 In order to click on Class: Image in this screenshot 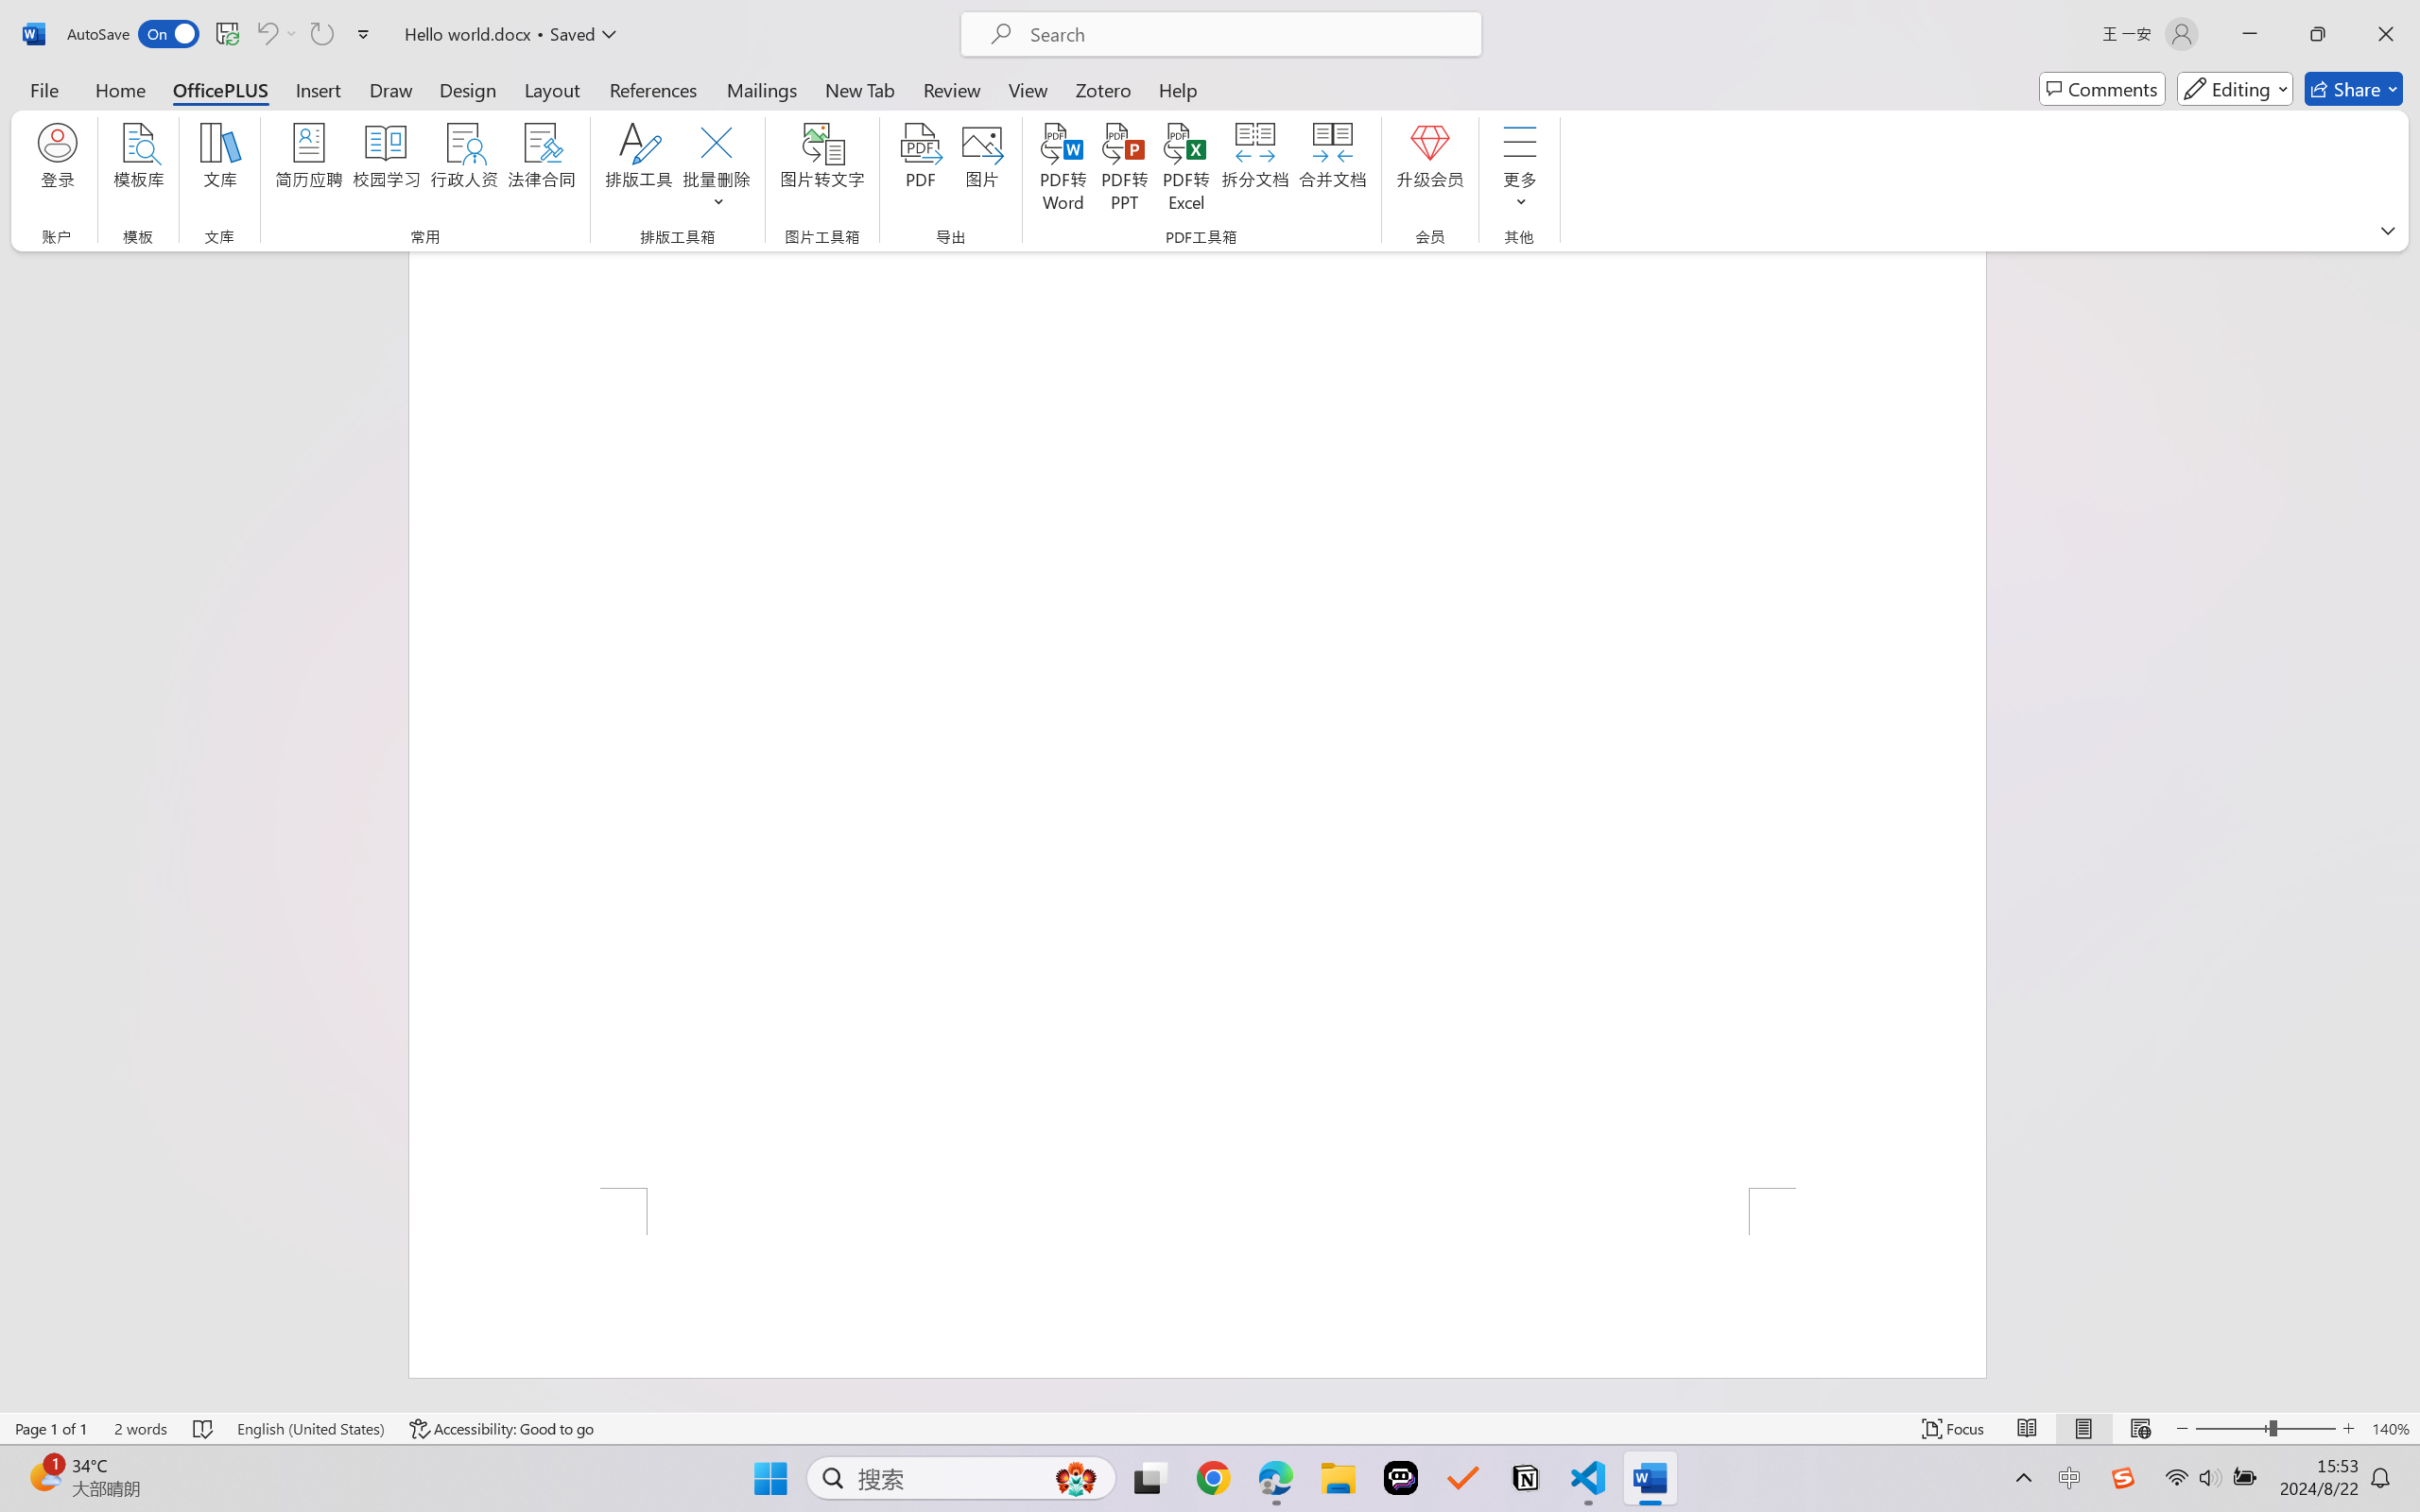, I will do `click(2123, 1478)`.